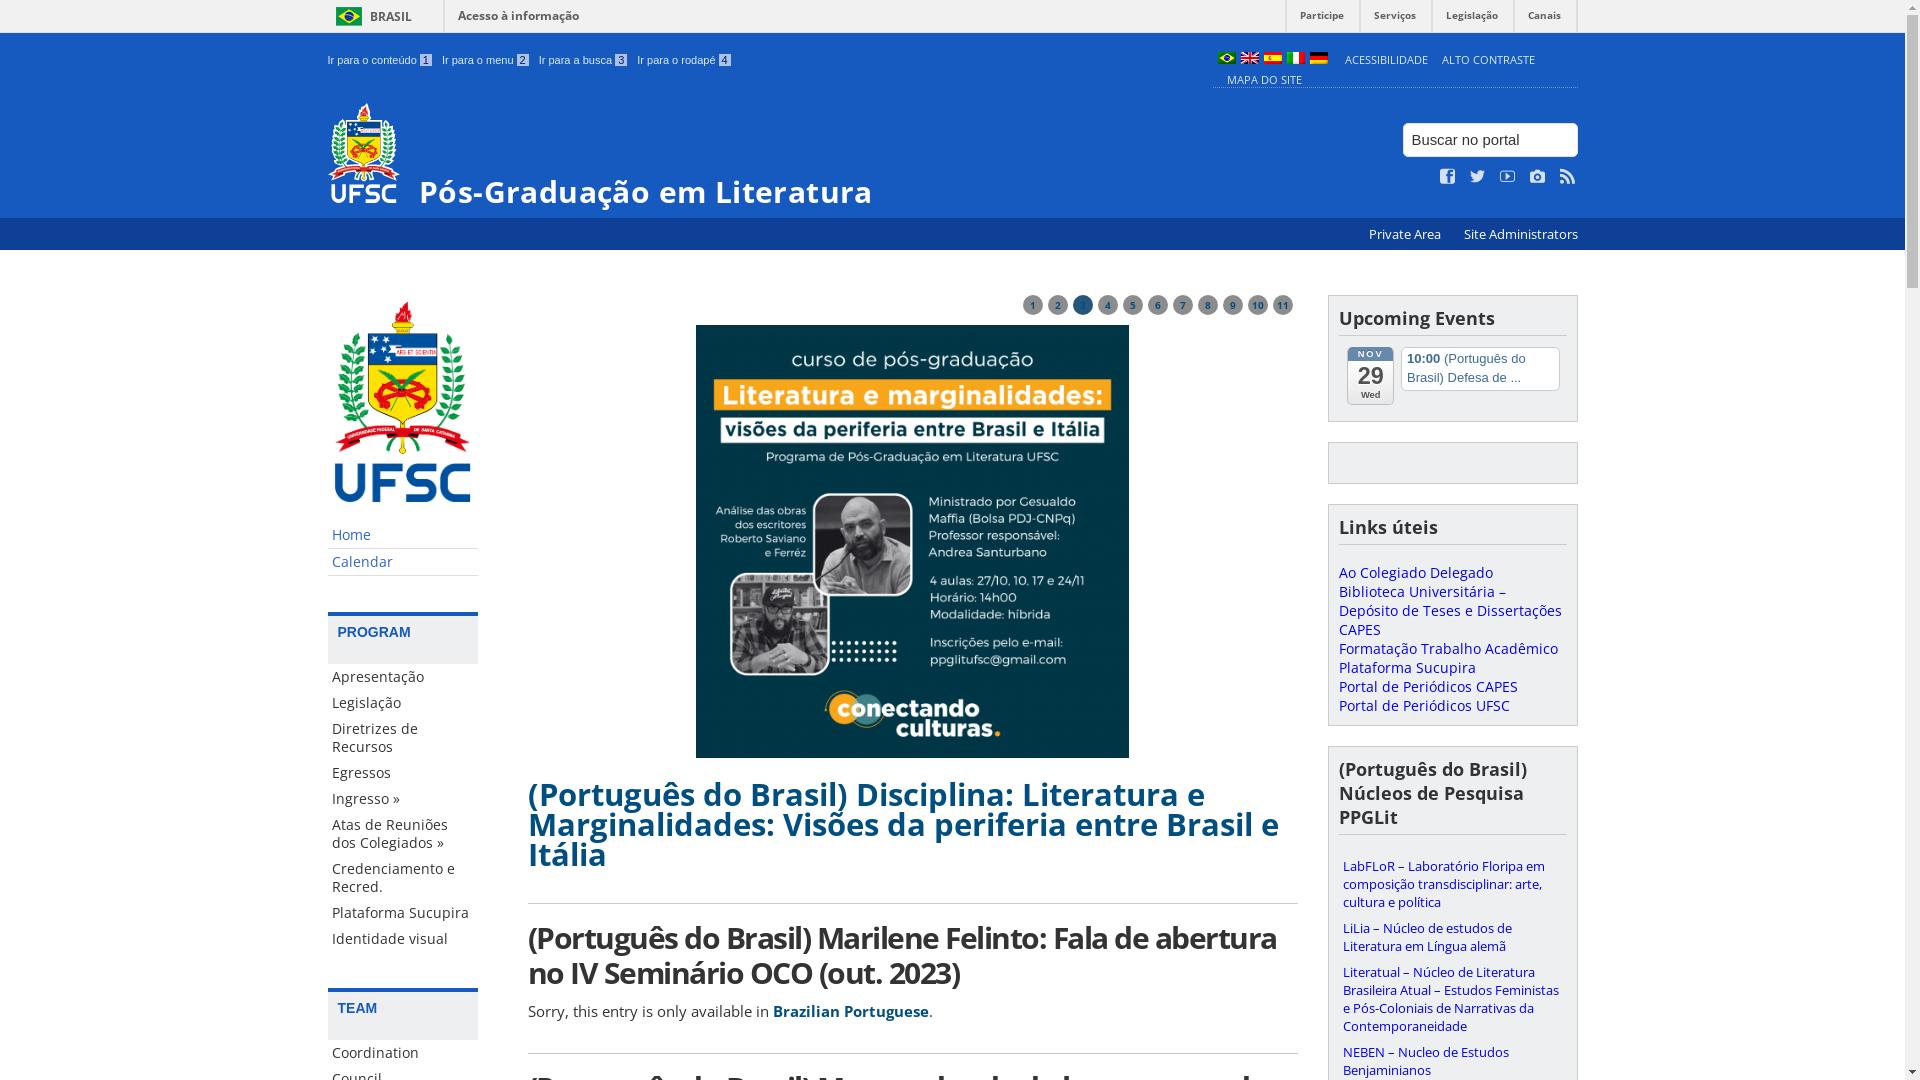 This screenshot has width=1920, height=1080. Describe the element at coordinates (1406, 668) in the screenshot. I see `Plataforma Sucupira` at that location.